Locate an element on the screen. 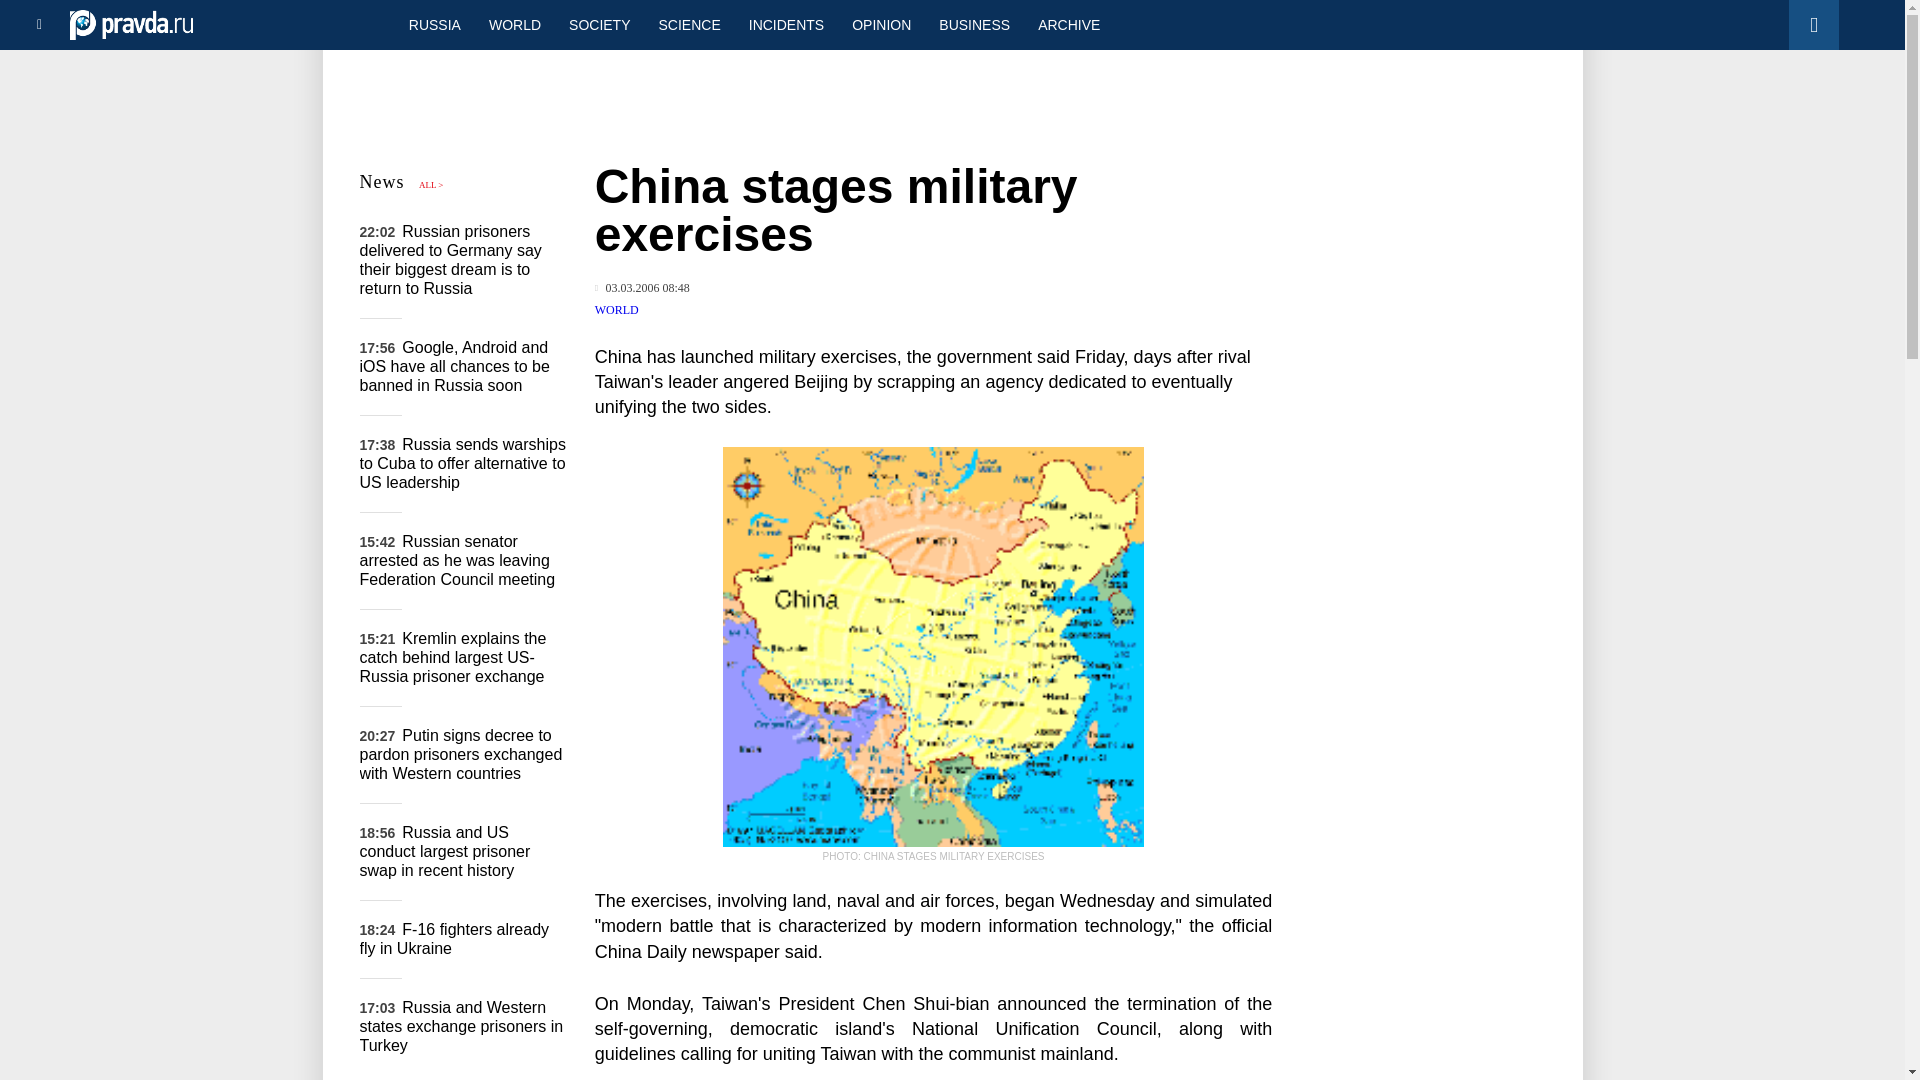 The width and height of the screenshot is (1920, 1080). WORLD is located at coordinates (617, 310).